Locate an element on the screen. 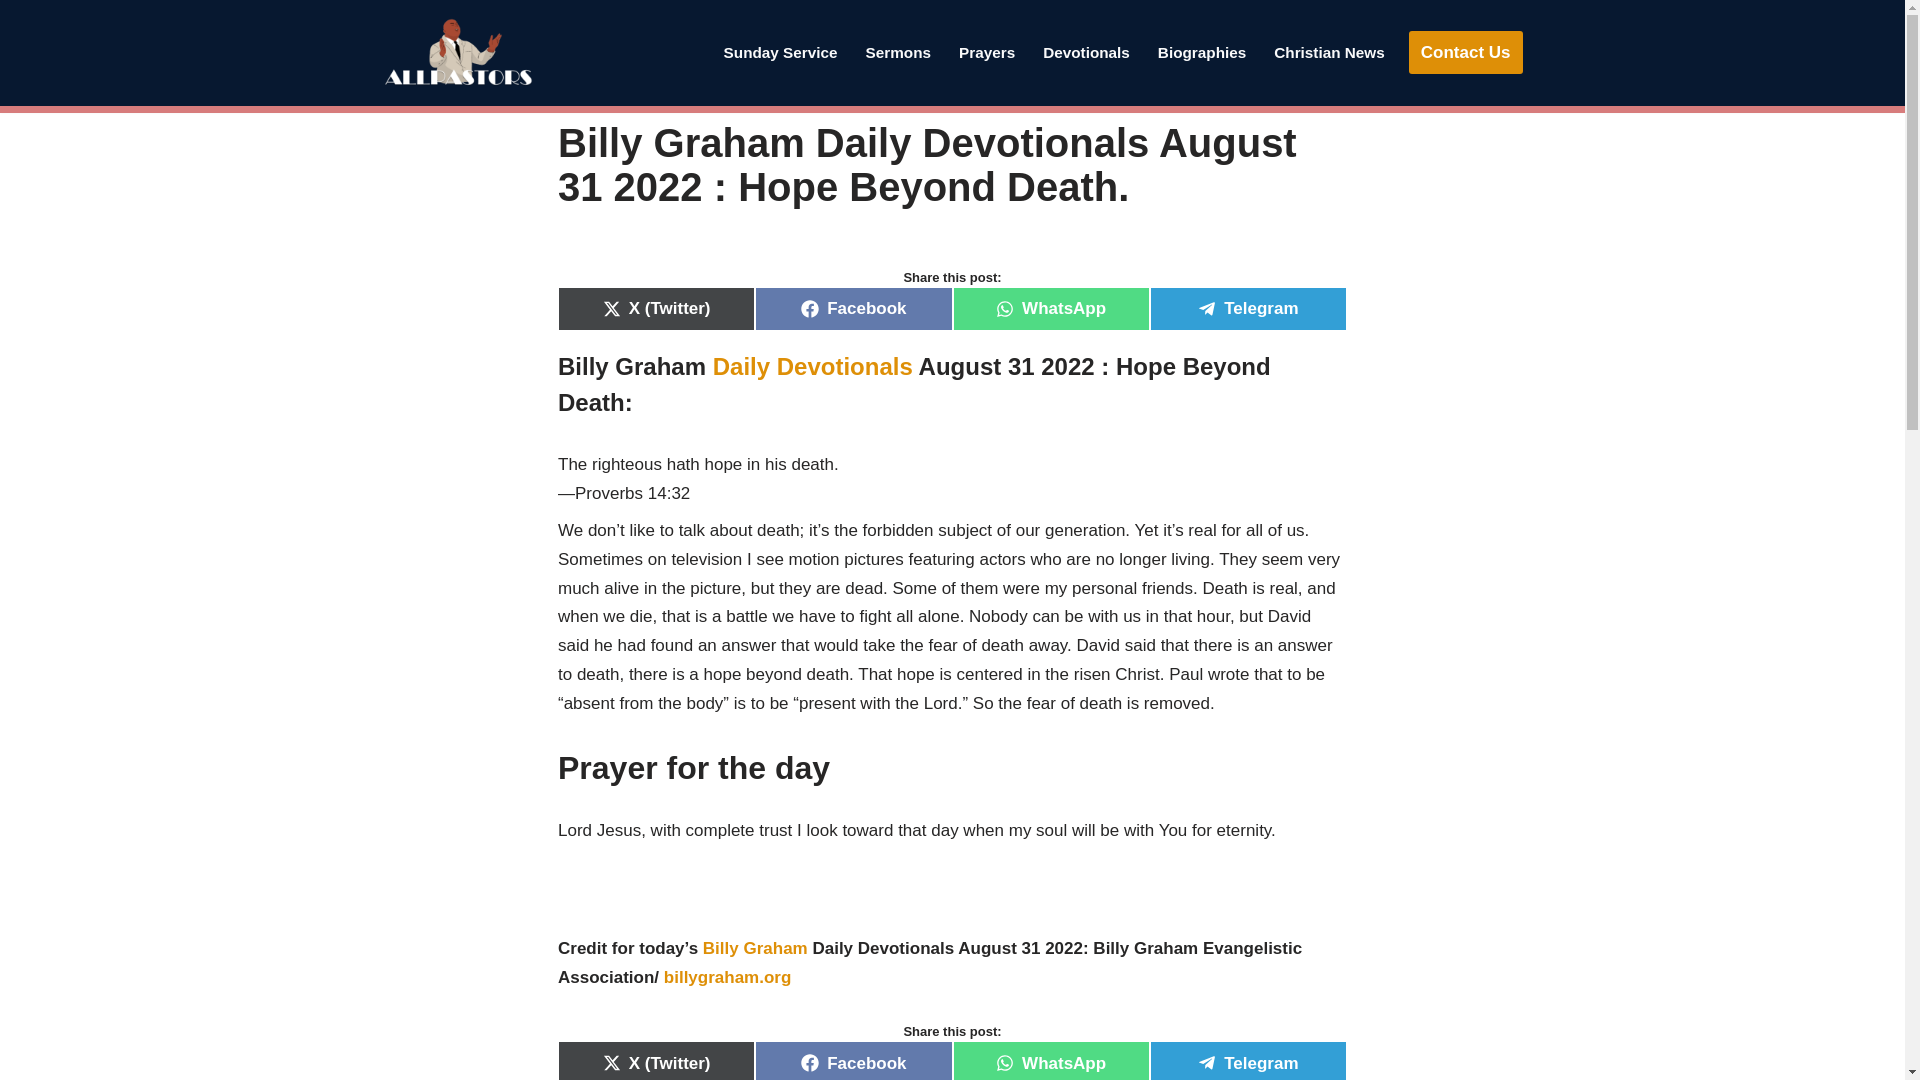  Facebook is located at coordinates (853, 1060).